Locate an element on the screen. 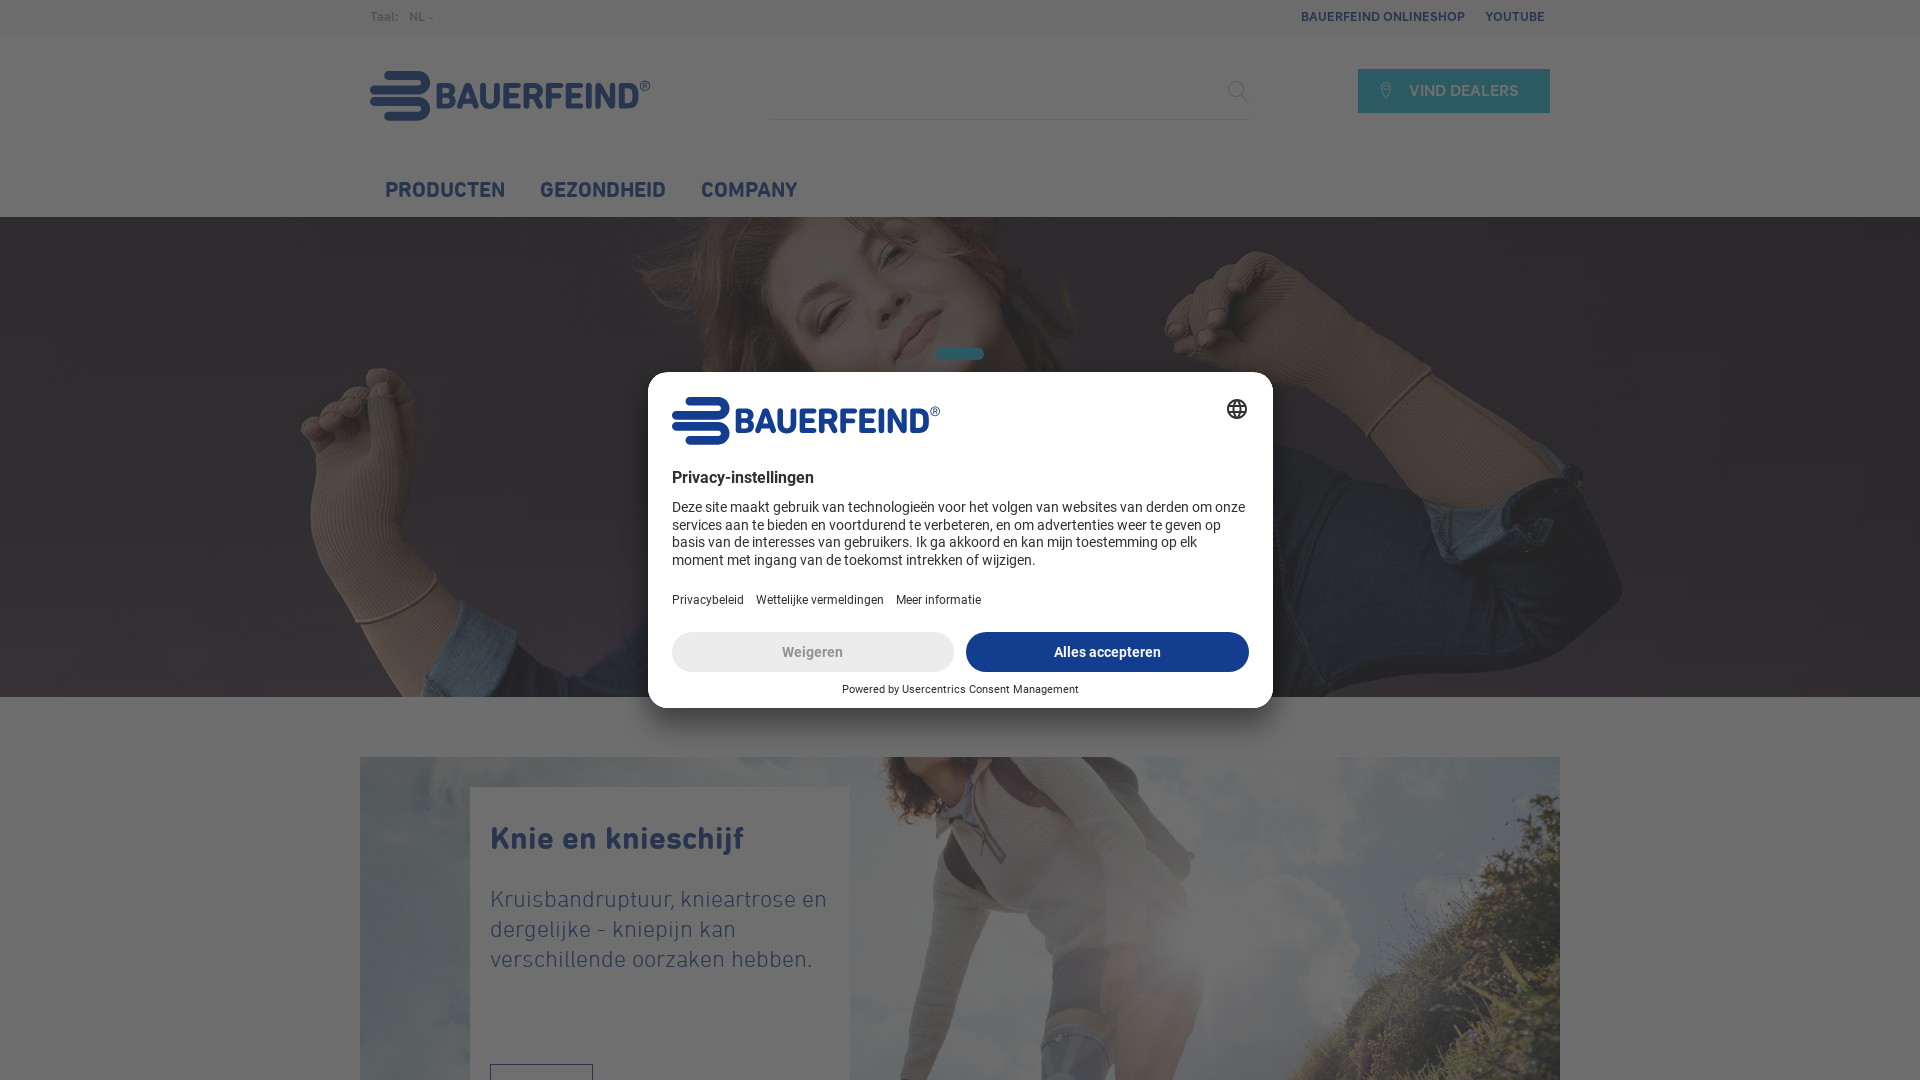 The height and width of the screenshot is (1080, 1920). BAUERFEIND ONLINESHOP is located at coordinates (1383, 17).